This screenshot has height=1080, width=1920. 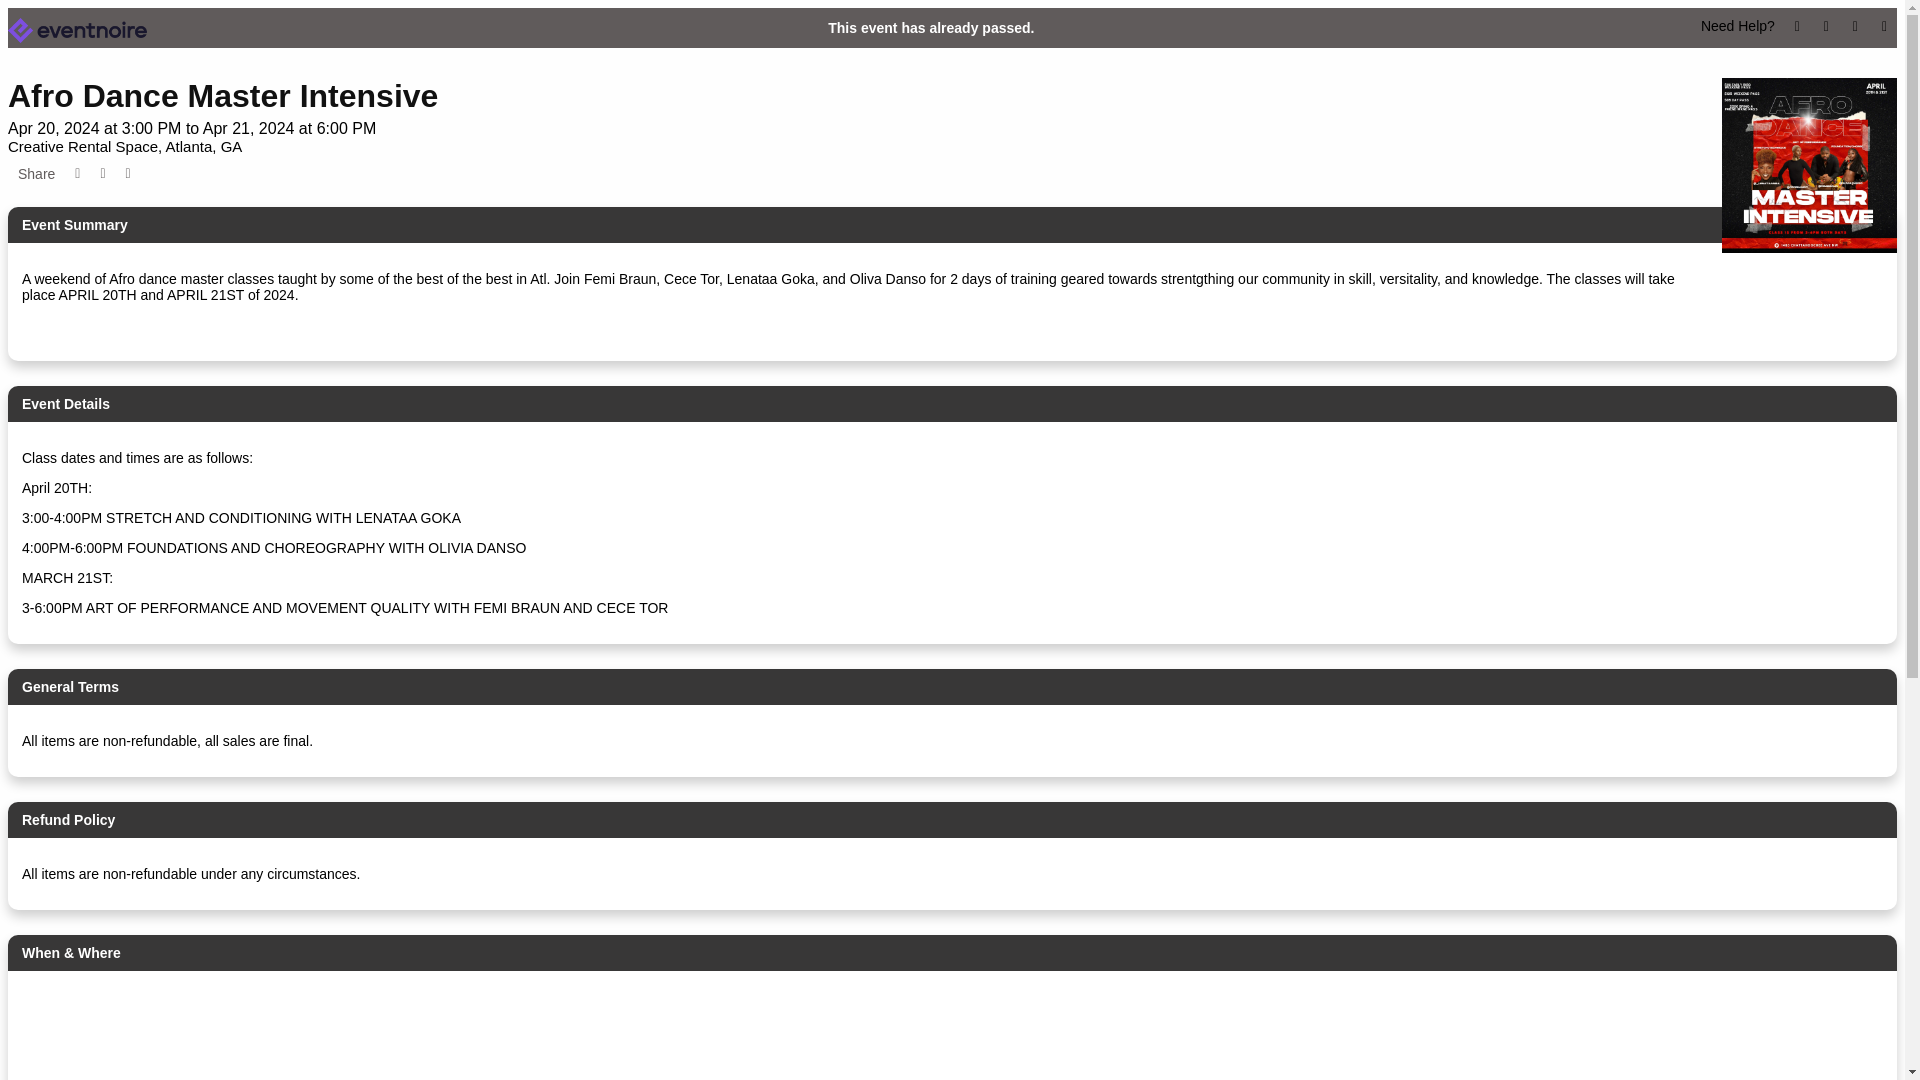 I want to click on Share this page on Twitter, so click(x=102, y=174).